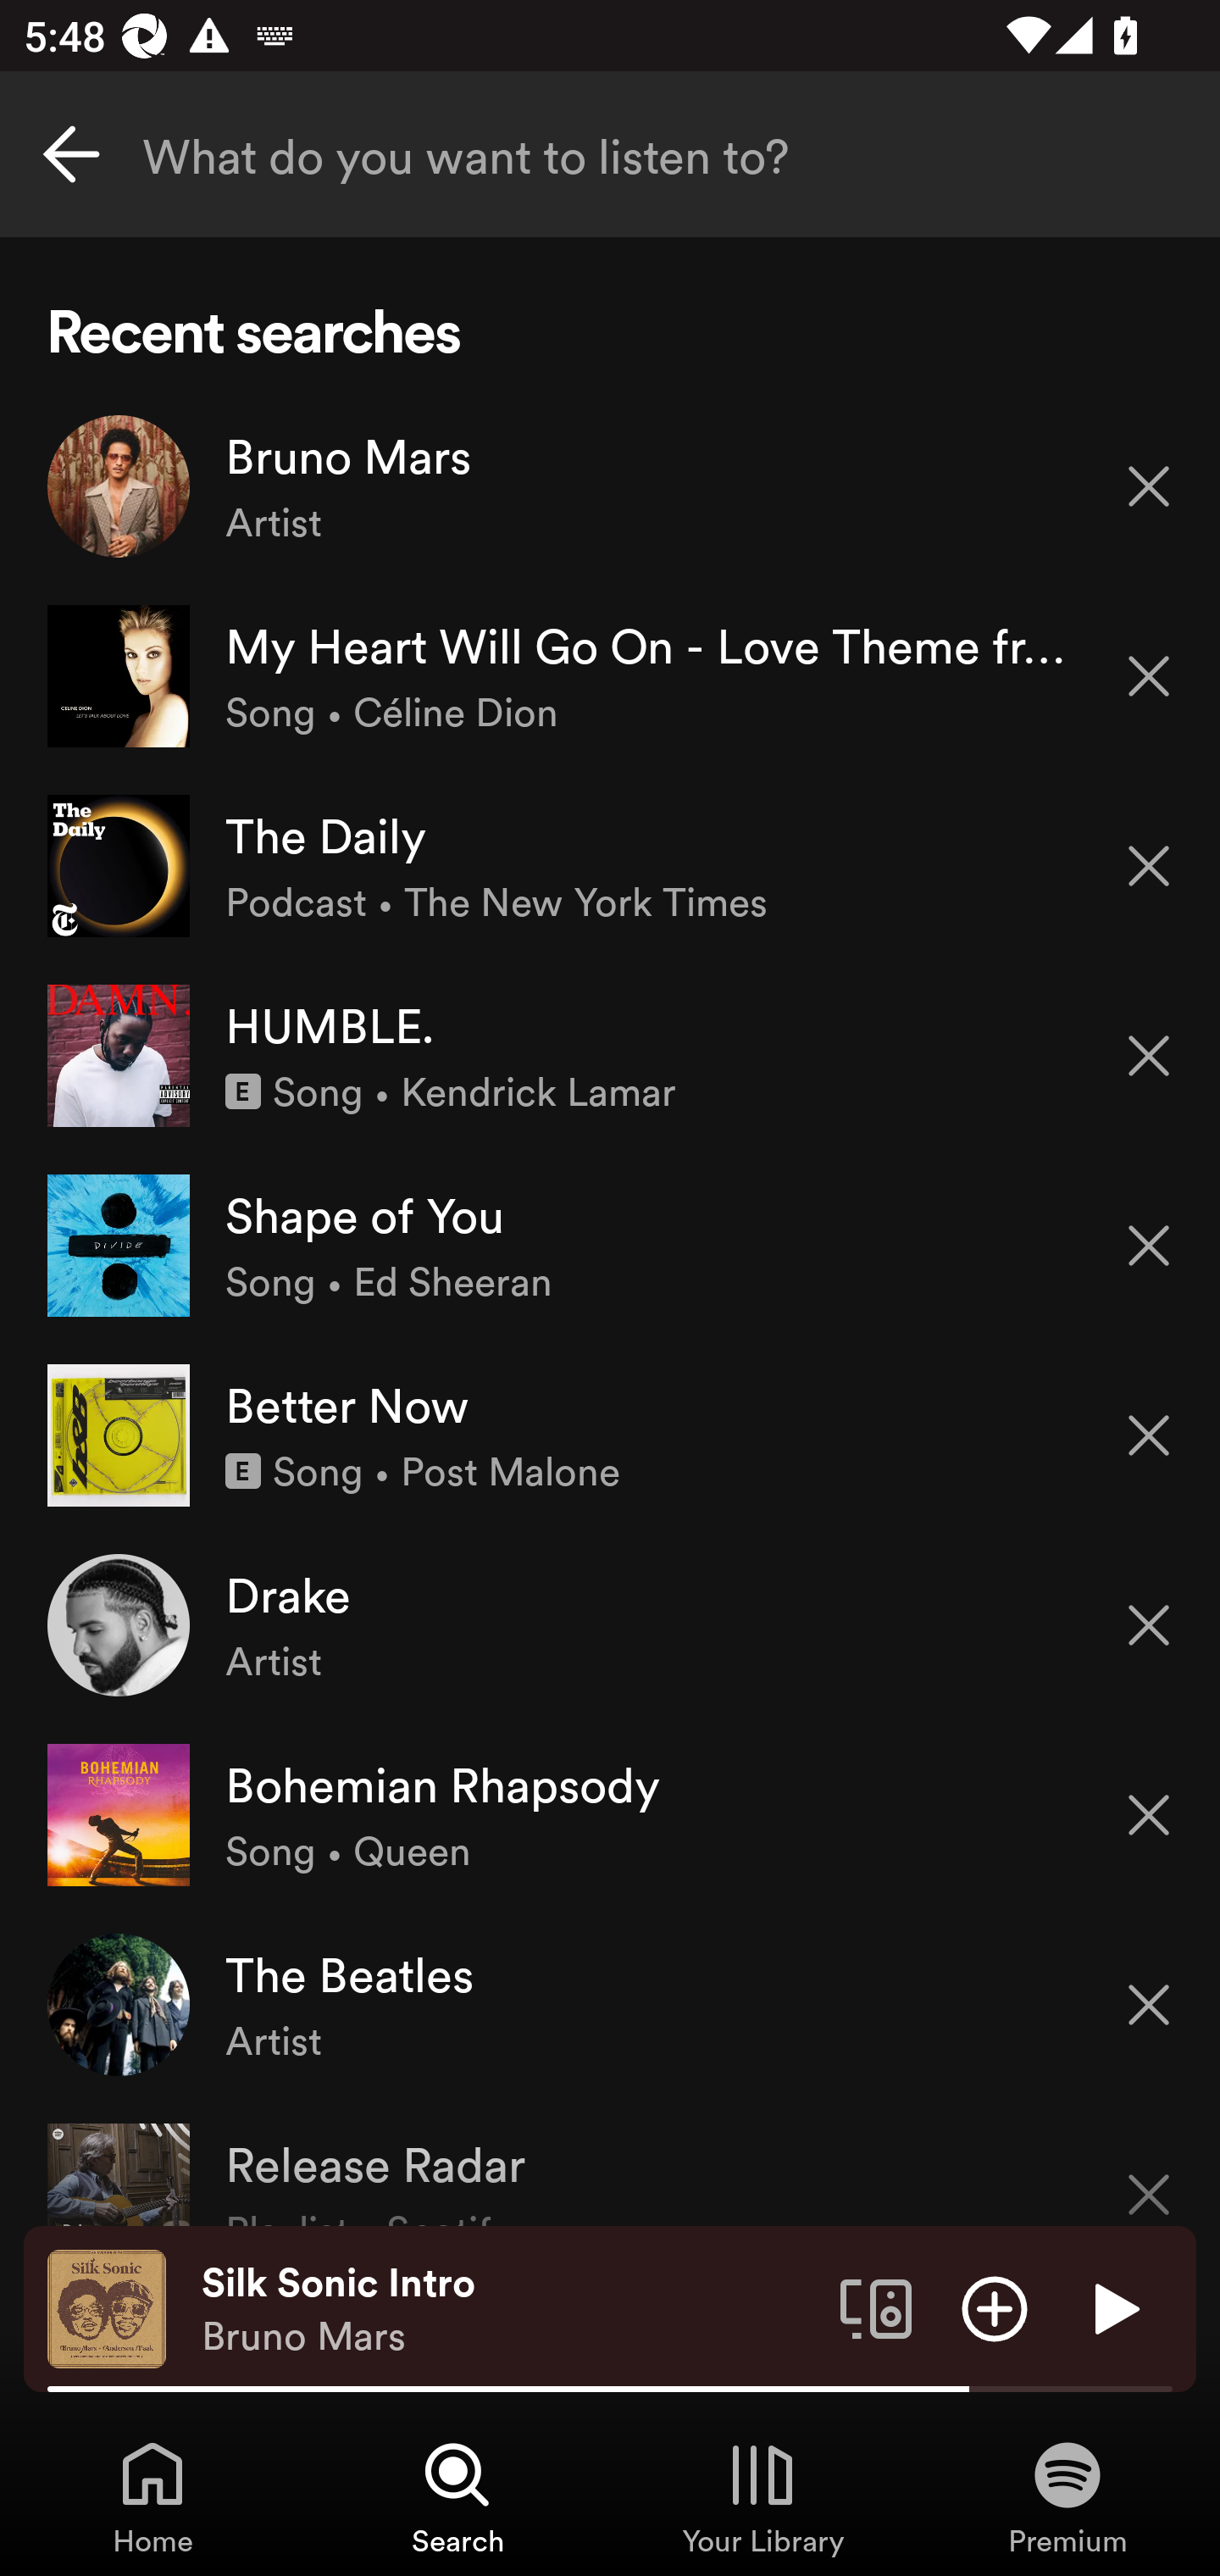  Describe the element at coordinates (71, 154) in the screenshot. I see `Cancel` at that location.